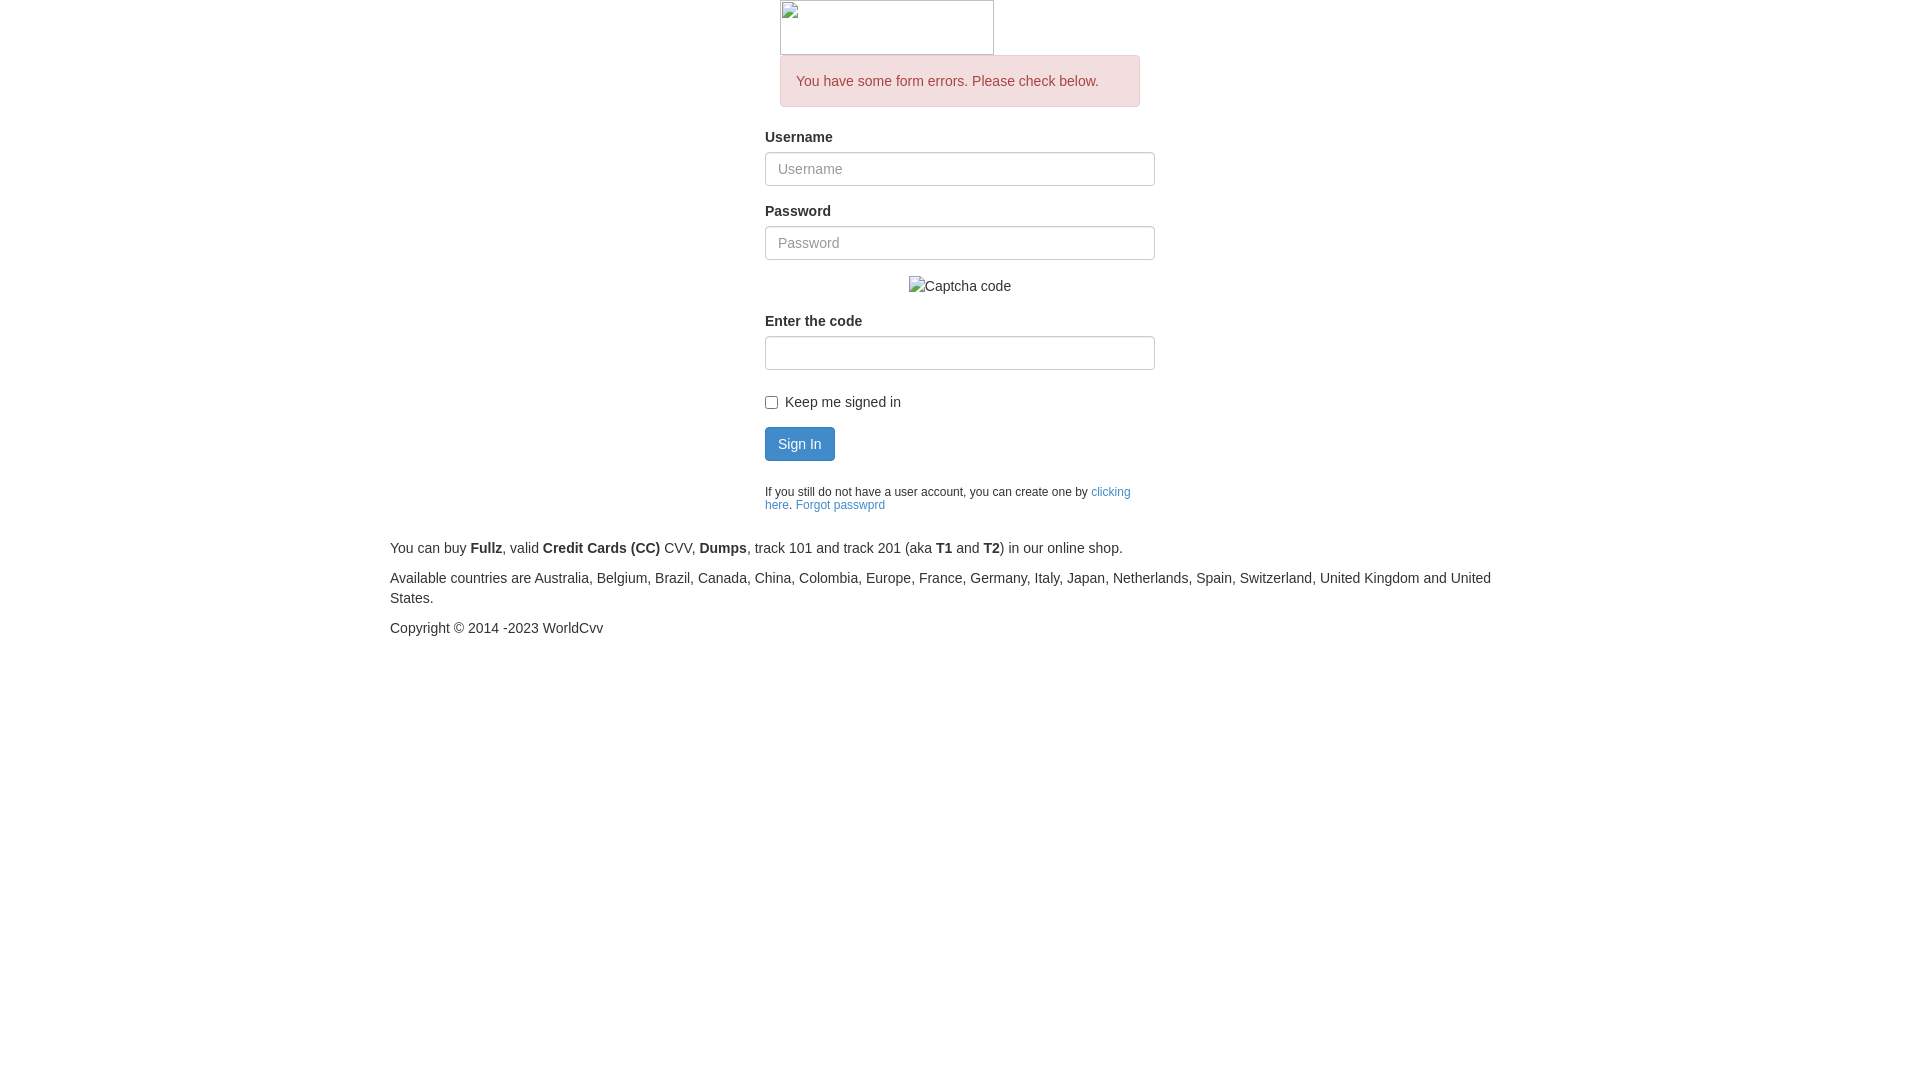 This screenshot has height=1080, width=1920. I want to click on Forgot passwprd, so click(840, 505).